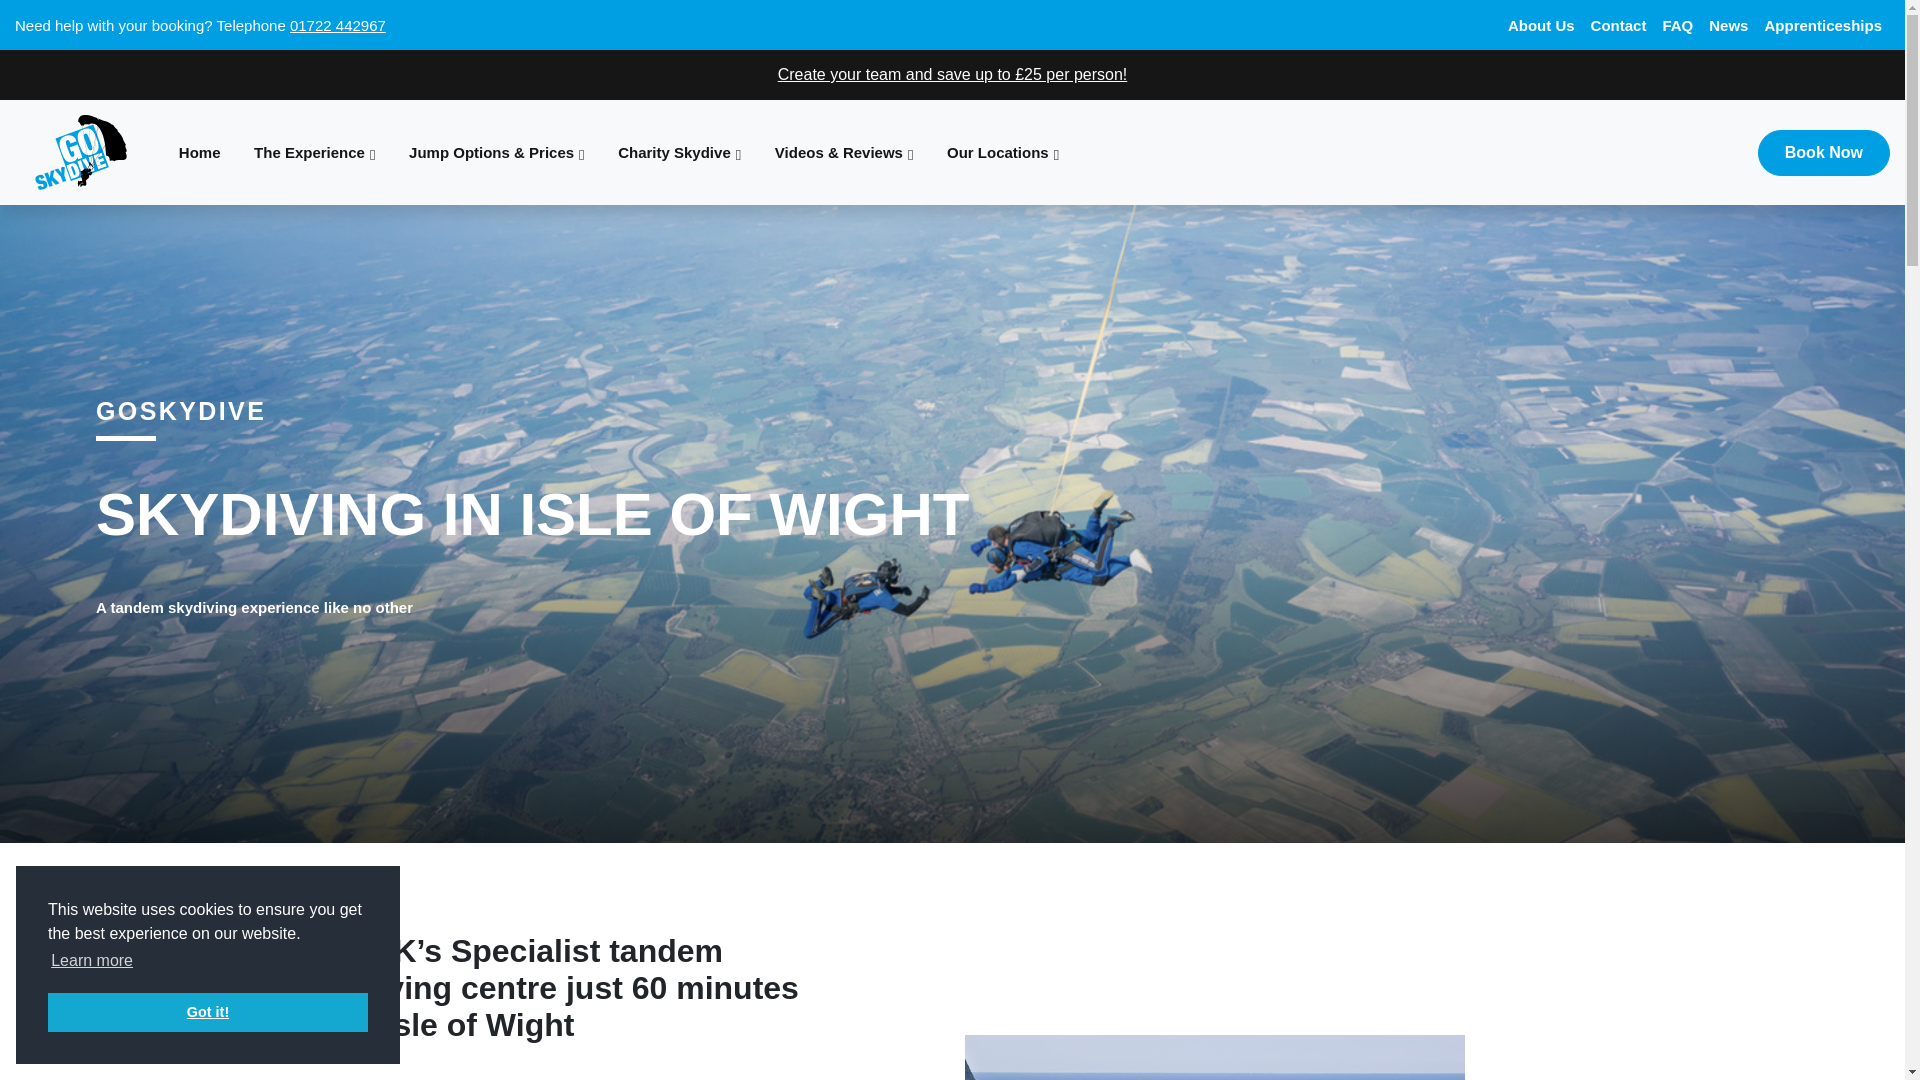  Describe the element at coordinates (1540, 26) in the screenshot. I see `About Us` at that location.